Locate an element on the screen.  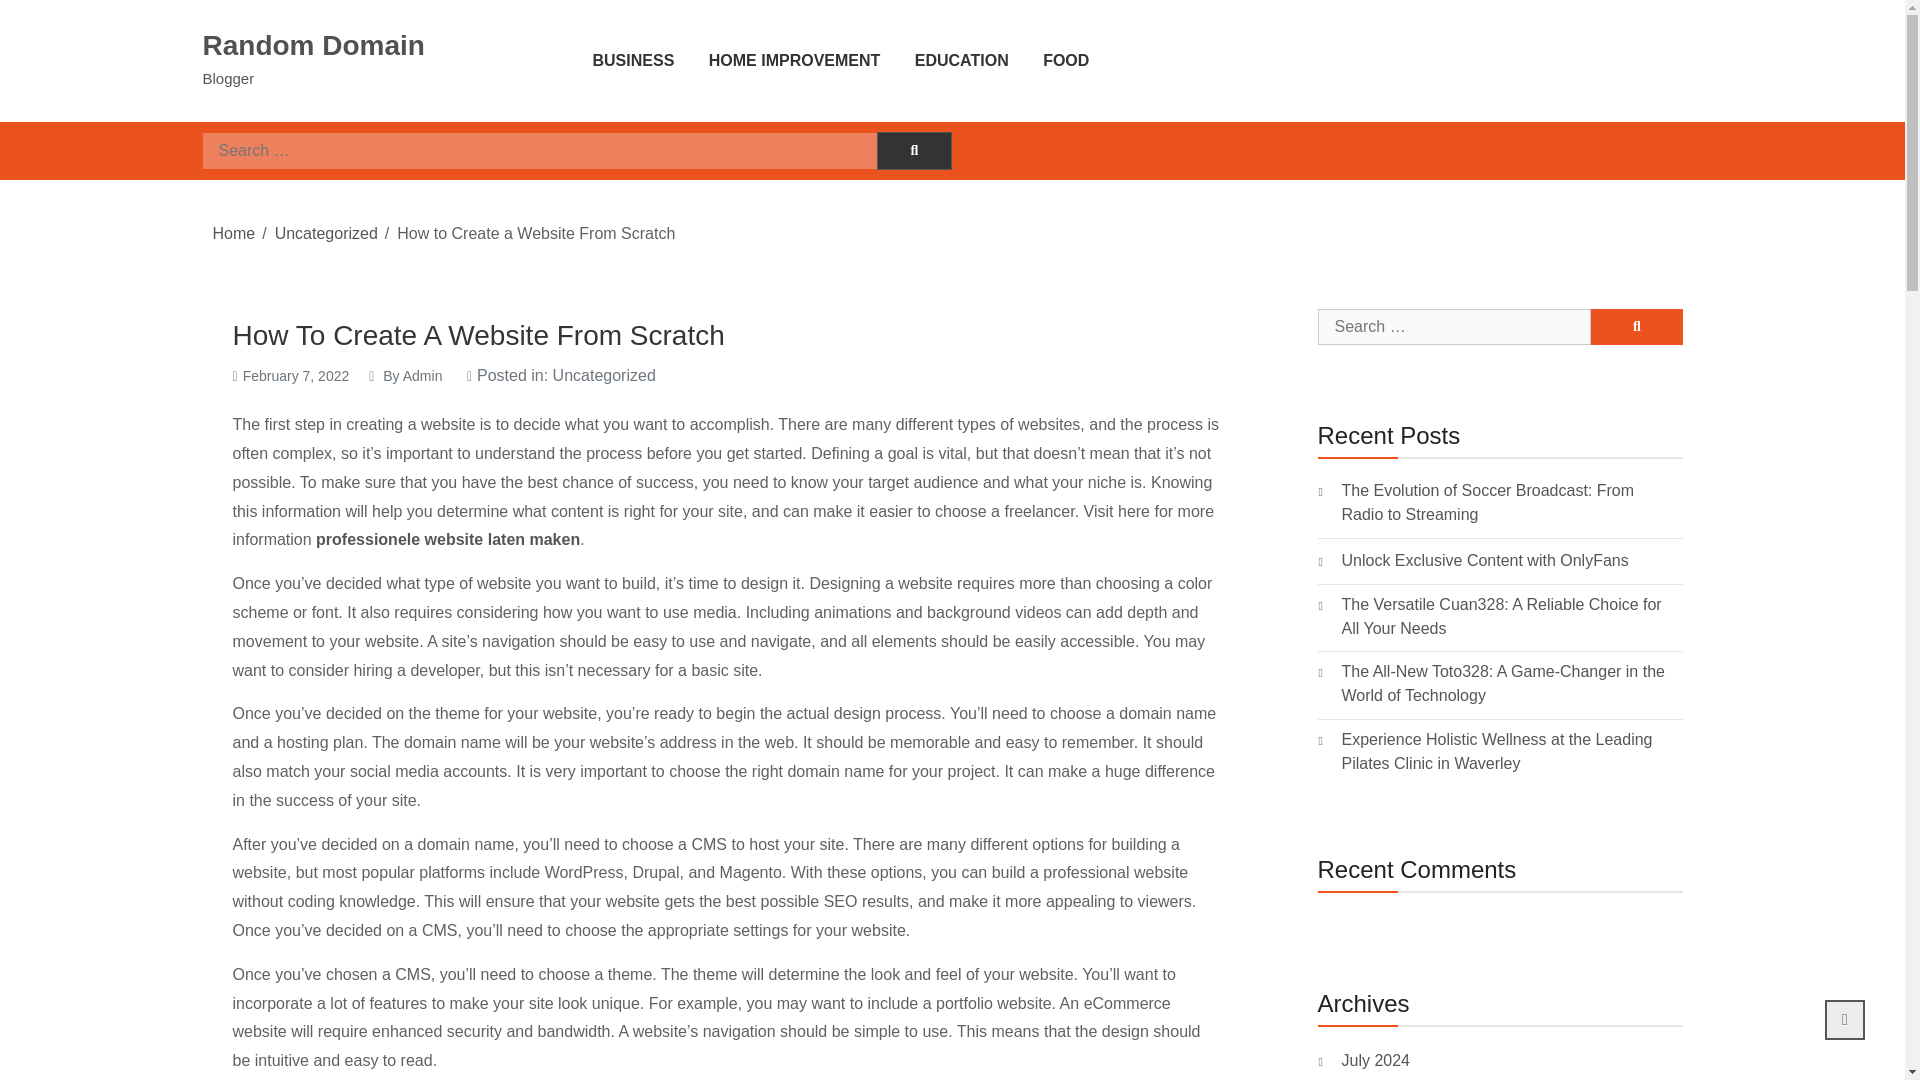
Blogger is located at coordinates (227, 78).